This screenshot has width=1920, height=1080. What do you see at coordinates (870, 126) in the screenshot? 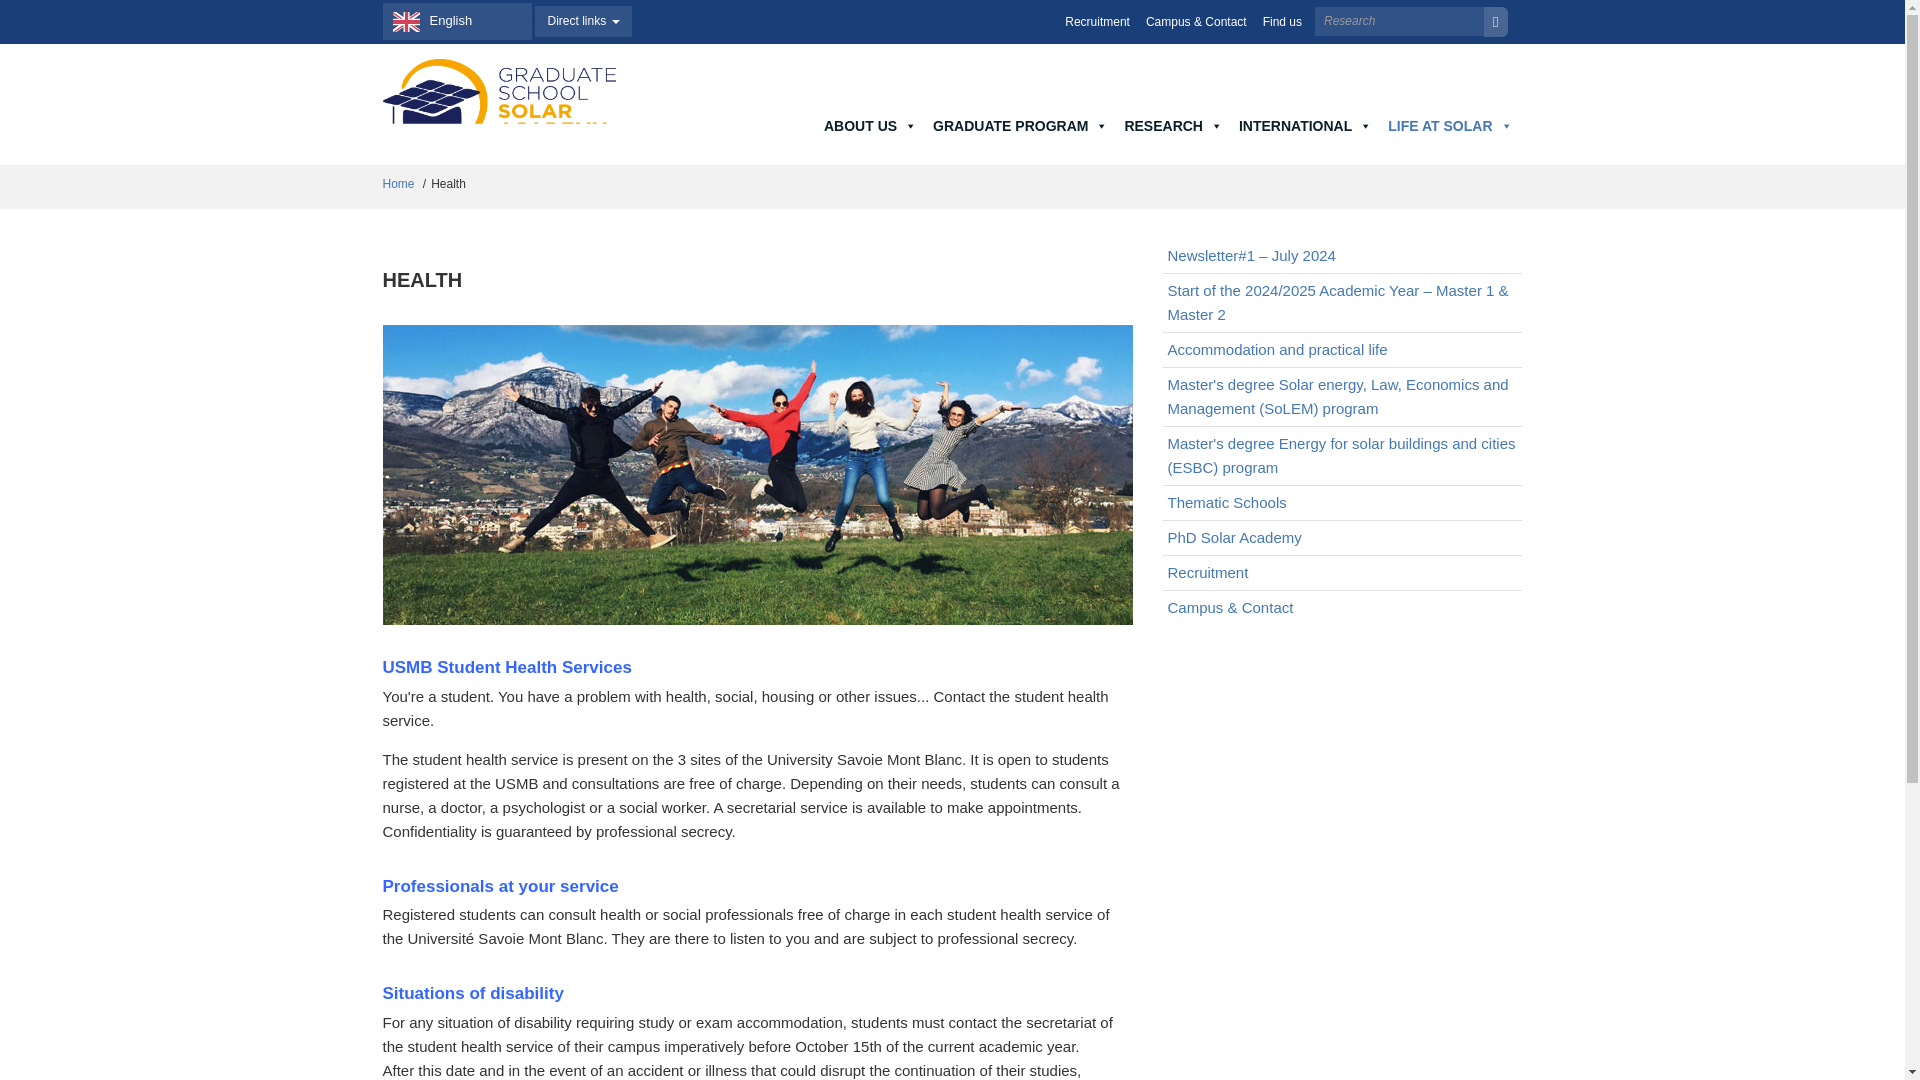
I see `ABOUT US` at bounding box center [870, 126].